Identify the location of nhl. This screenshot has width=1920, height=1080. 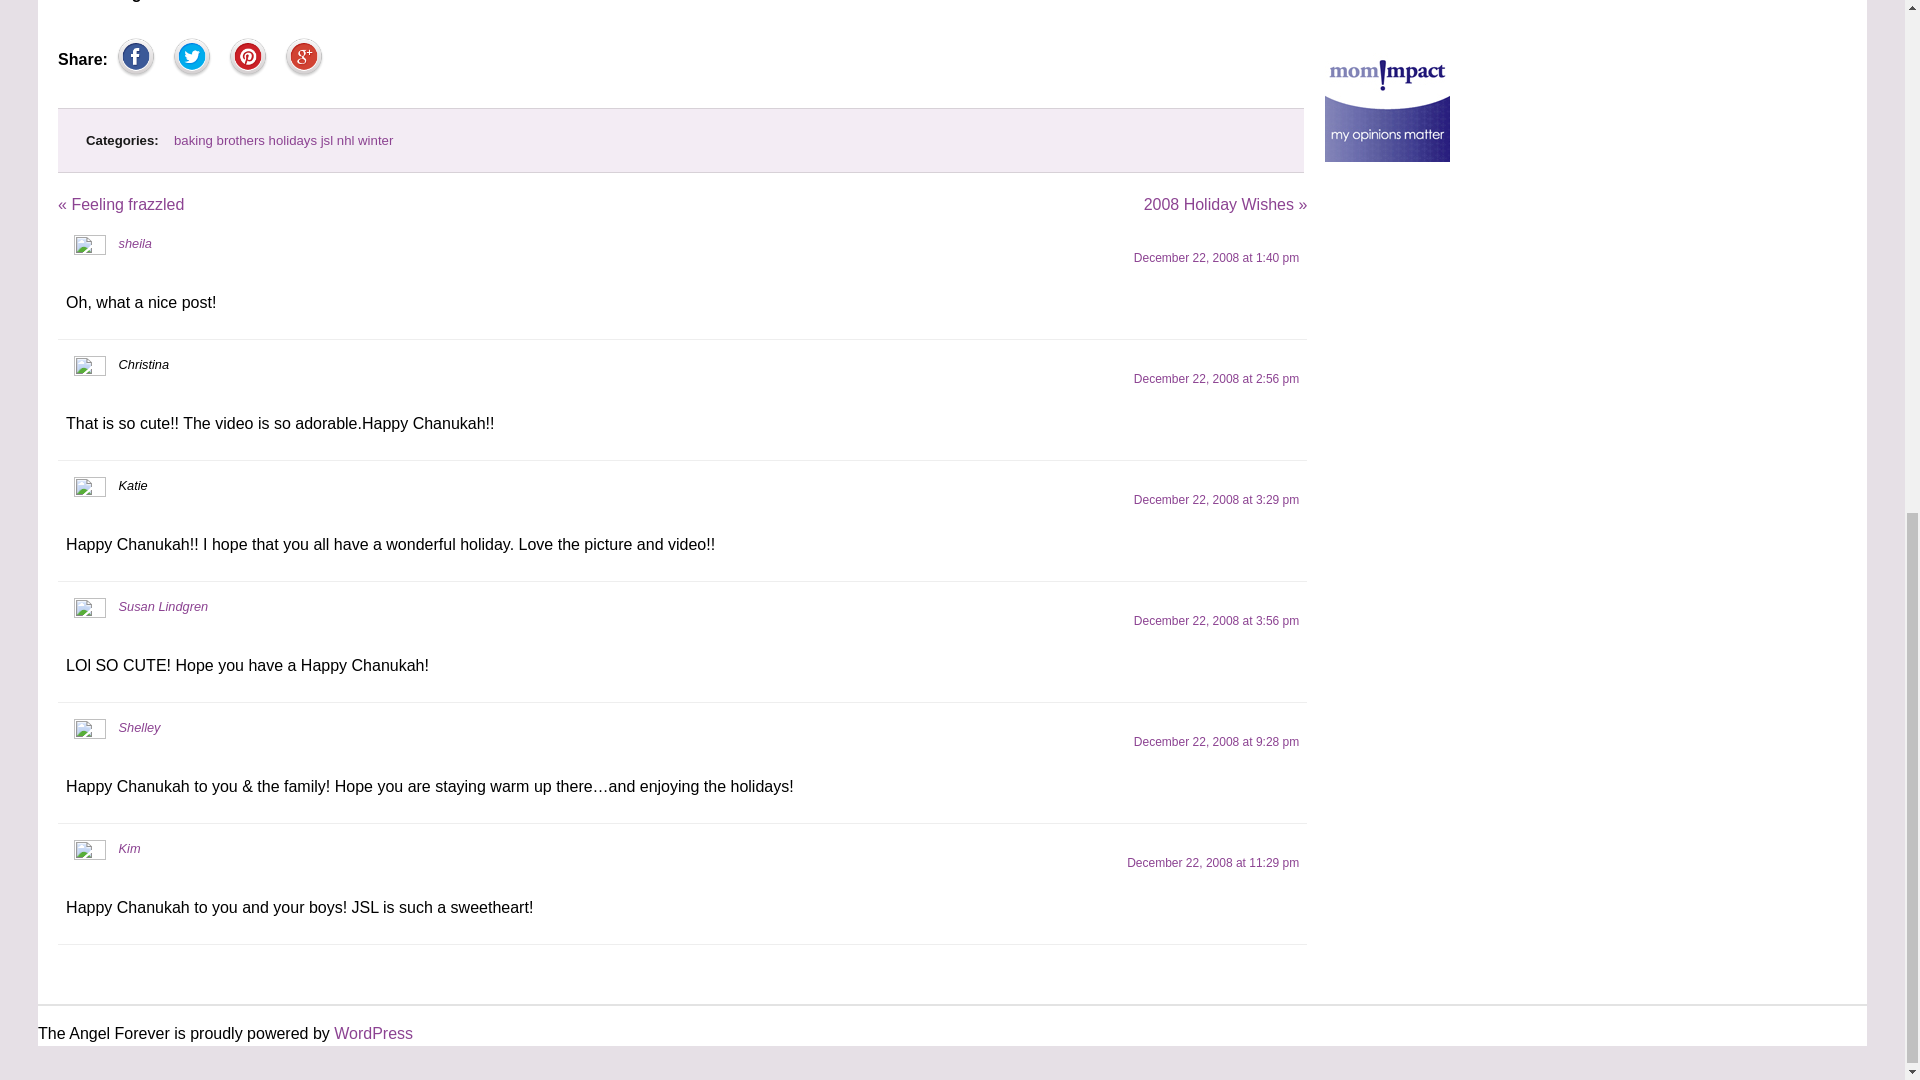
(346, 140).